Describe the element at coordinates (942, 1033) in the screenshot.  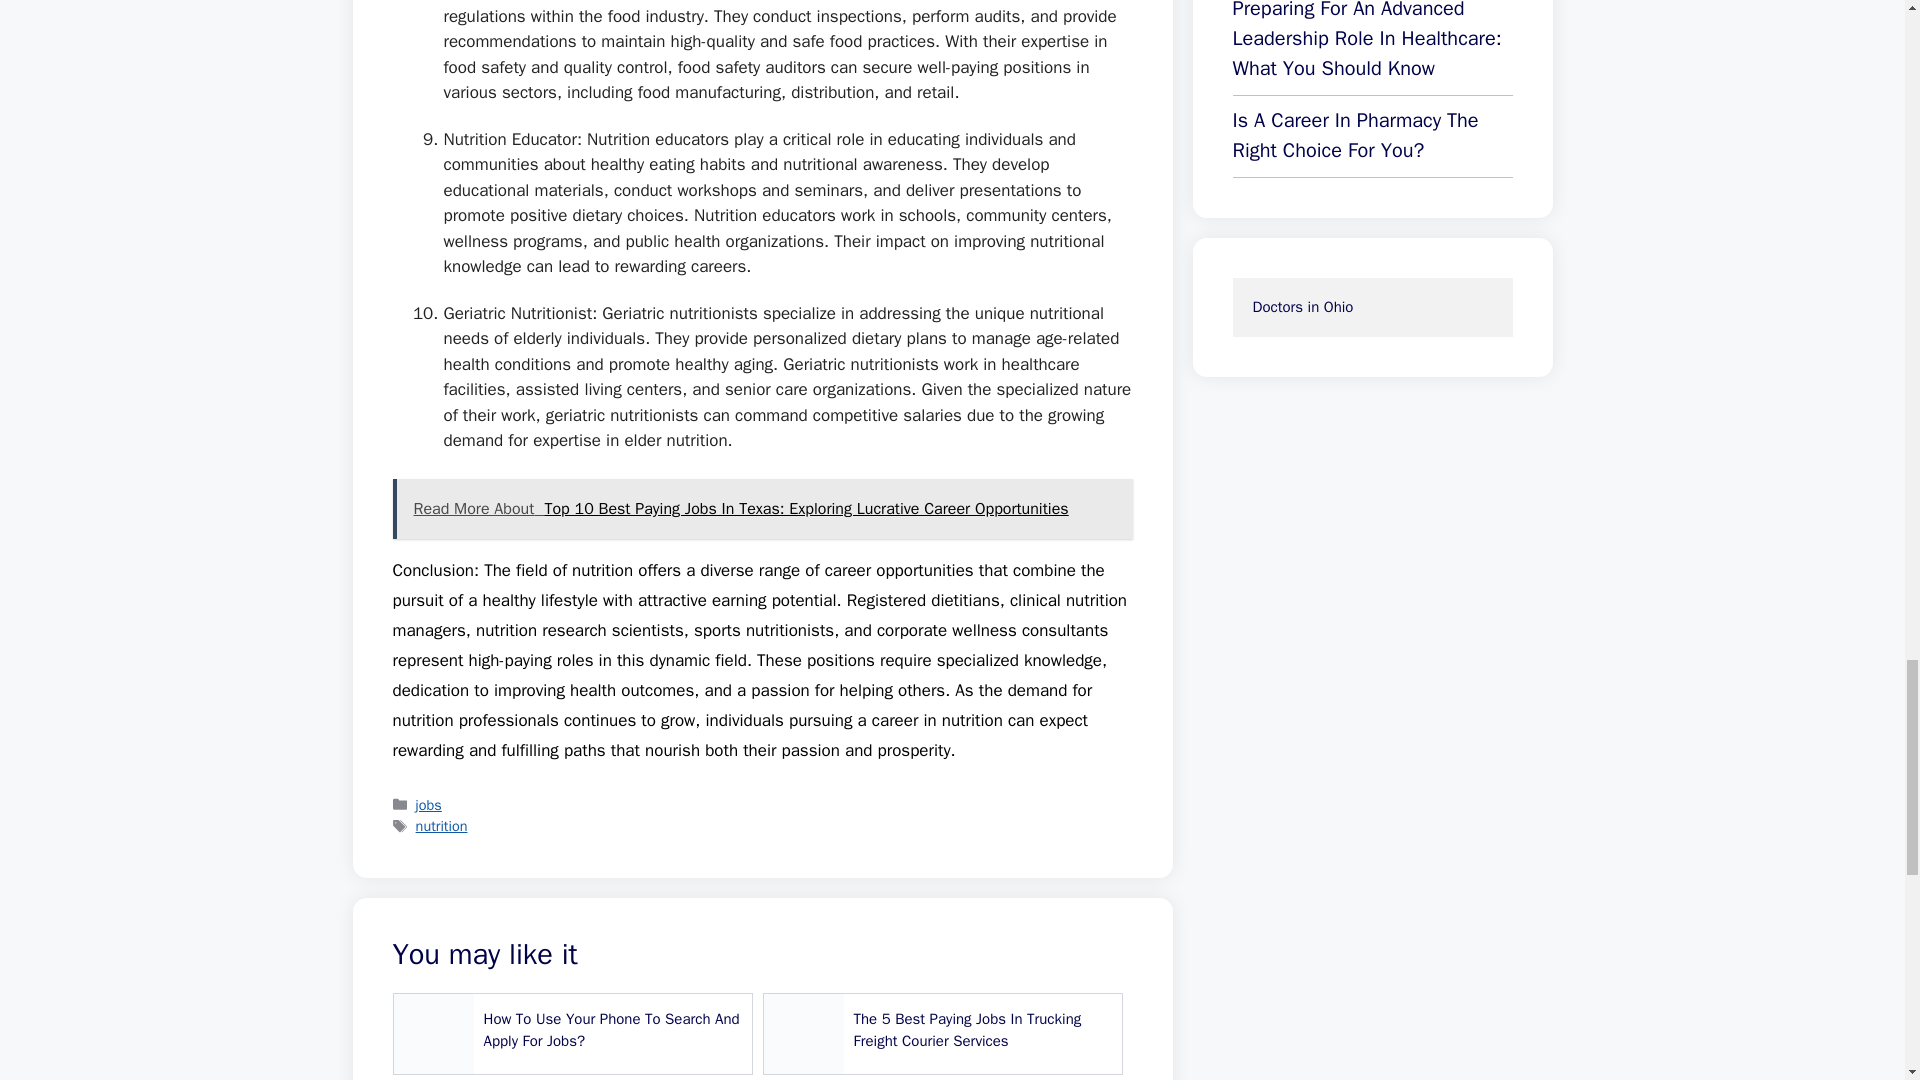
I see `The 5 Best Paying Jobs In Trucking Freight Courier Services` at that location.